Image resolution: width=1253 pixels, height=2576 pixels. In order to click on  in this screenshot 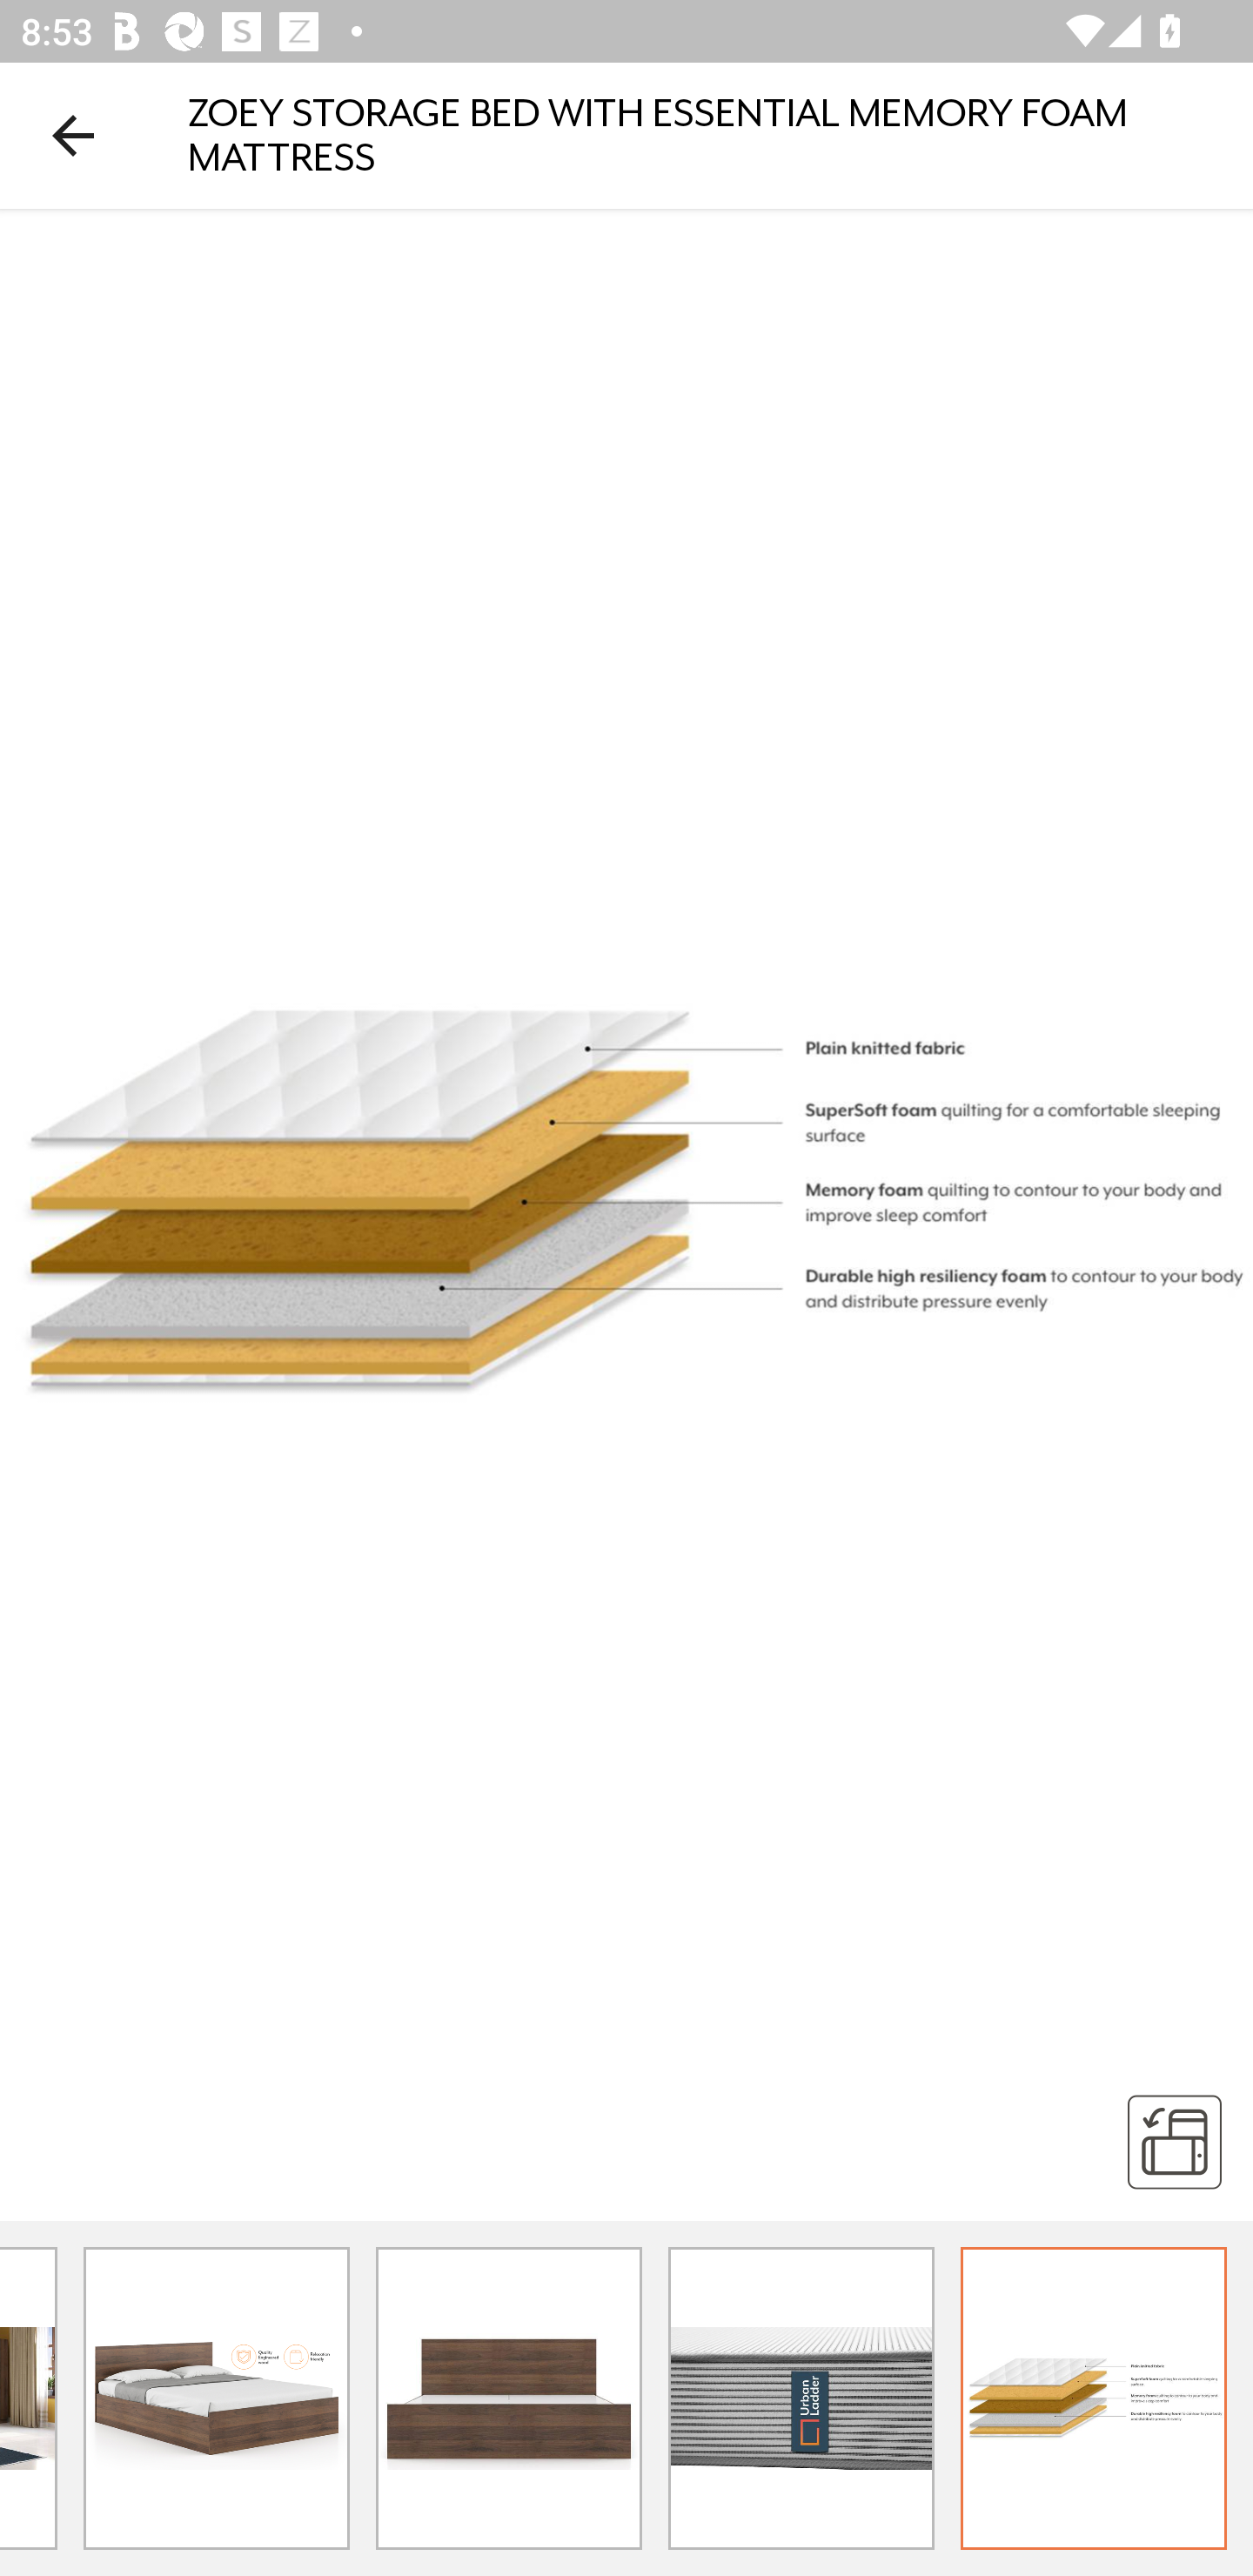, I will do `click(1175, 2141)`.